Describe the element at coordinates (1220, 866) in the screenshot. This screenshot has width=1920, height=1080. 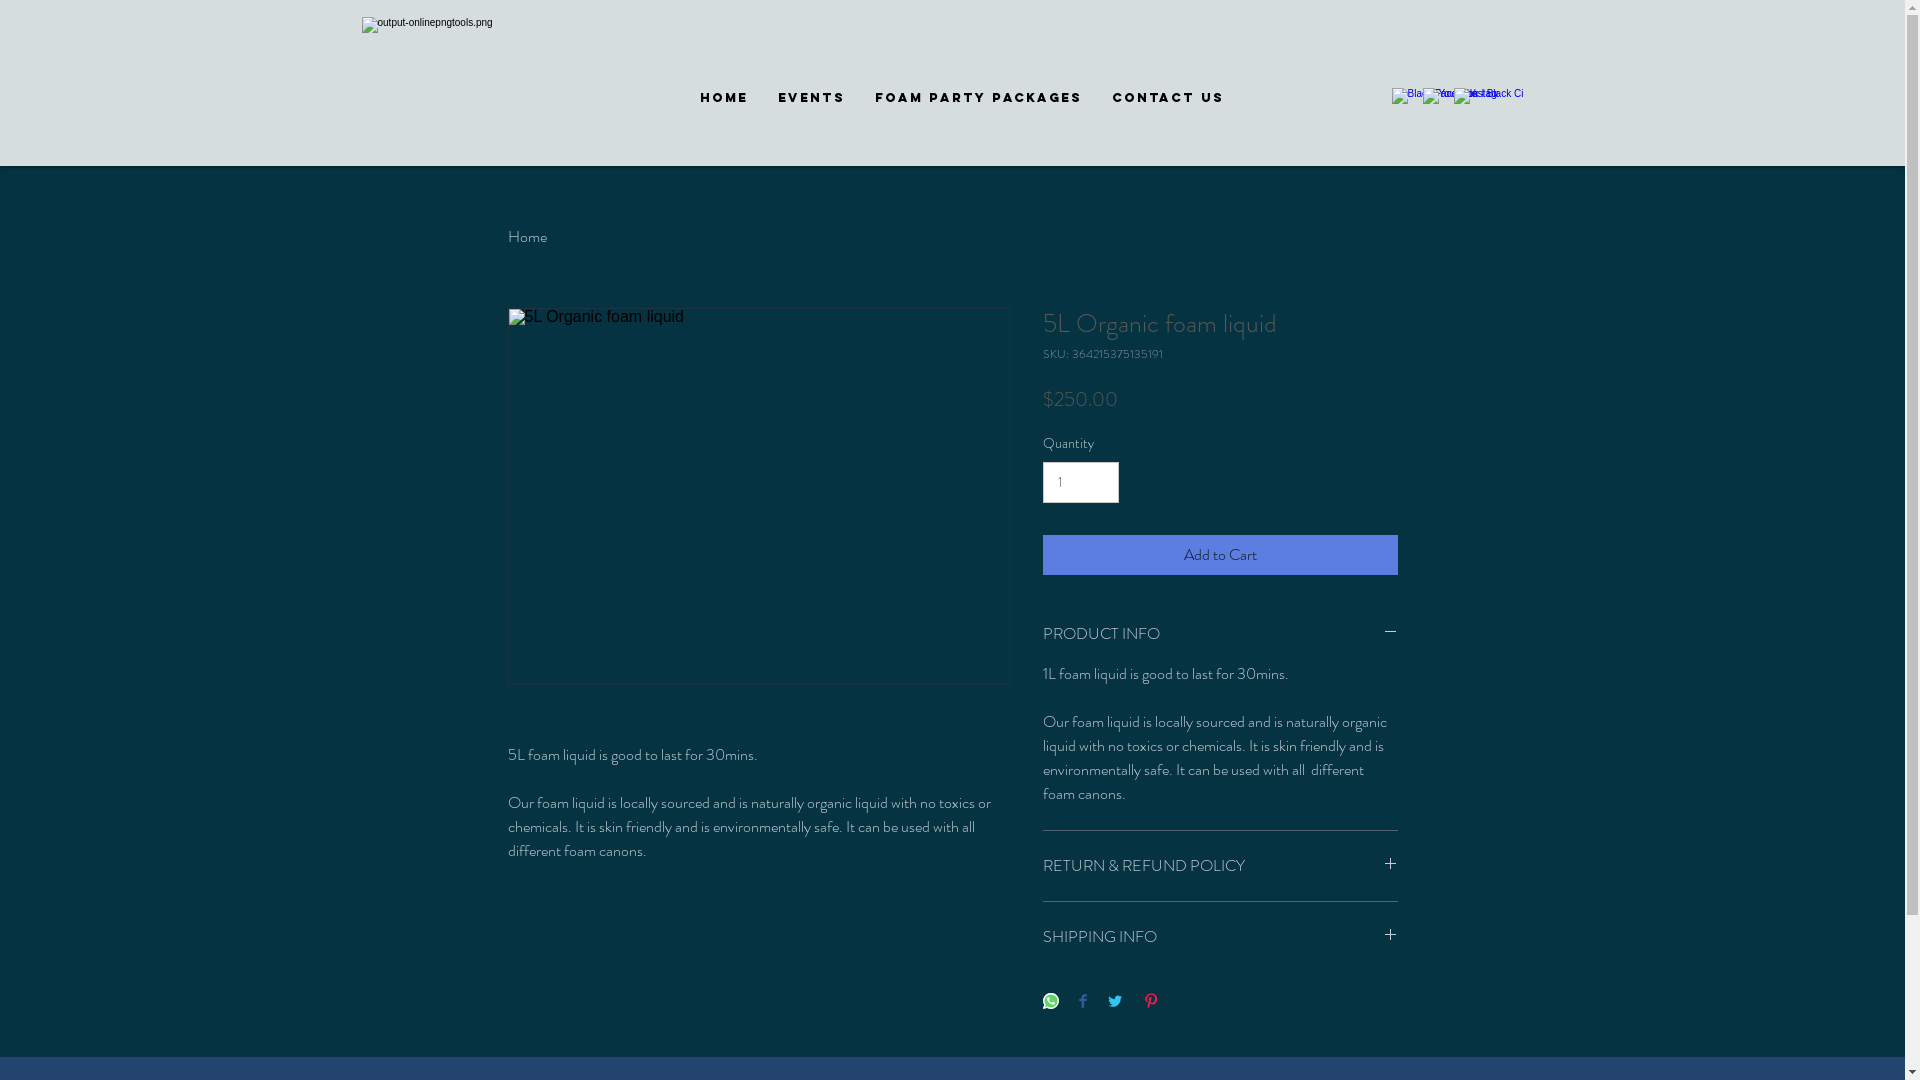
I see `RETURN & REFUND POLICY` at that location.